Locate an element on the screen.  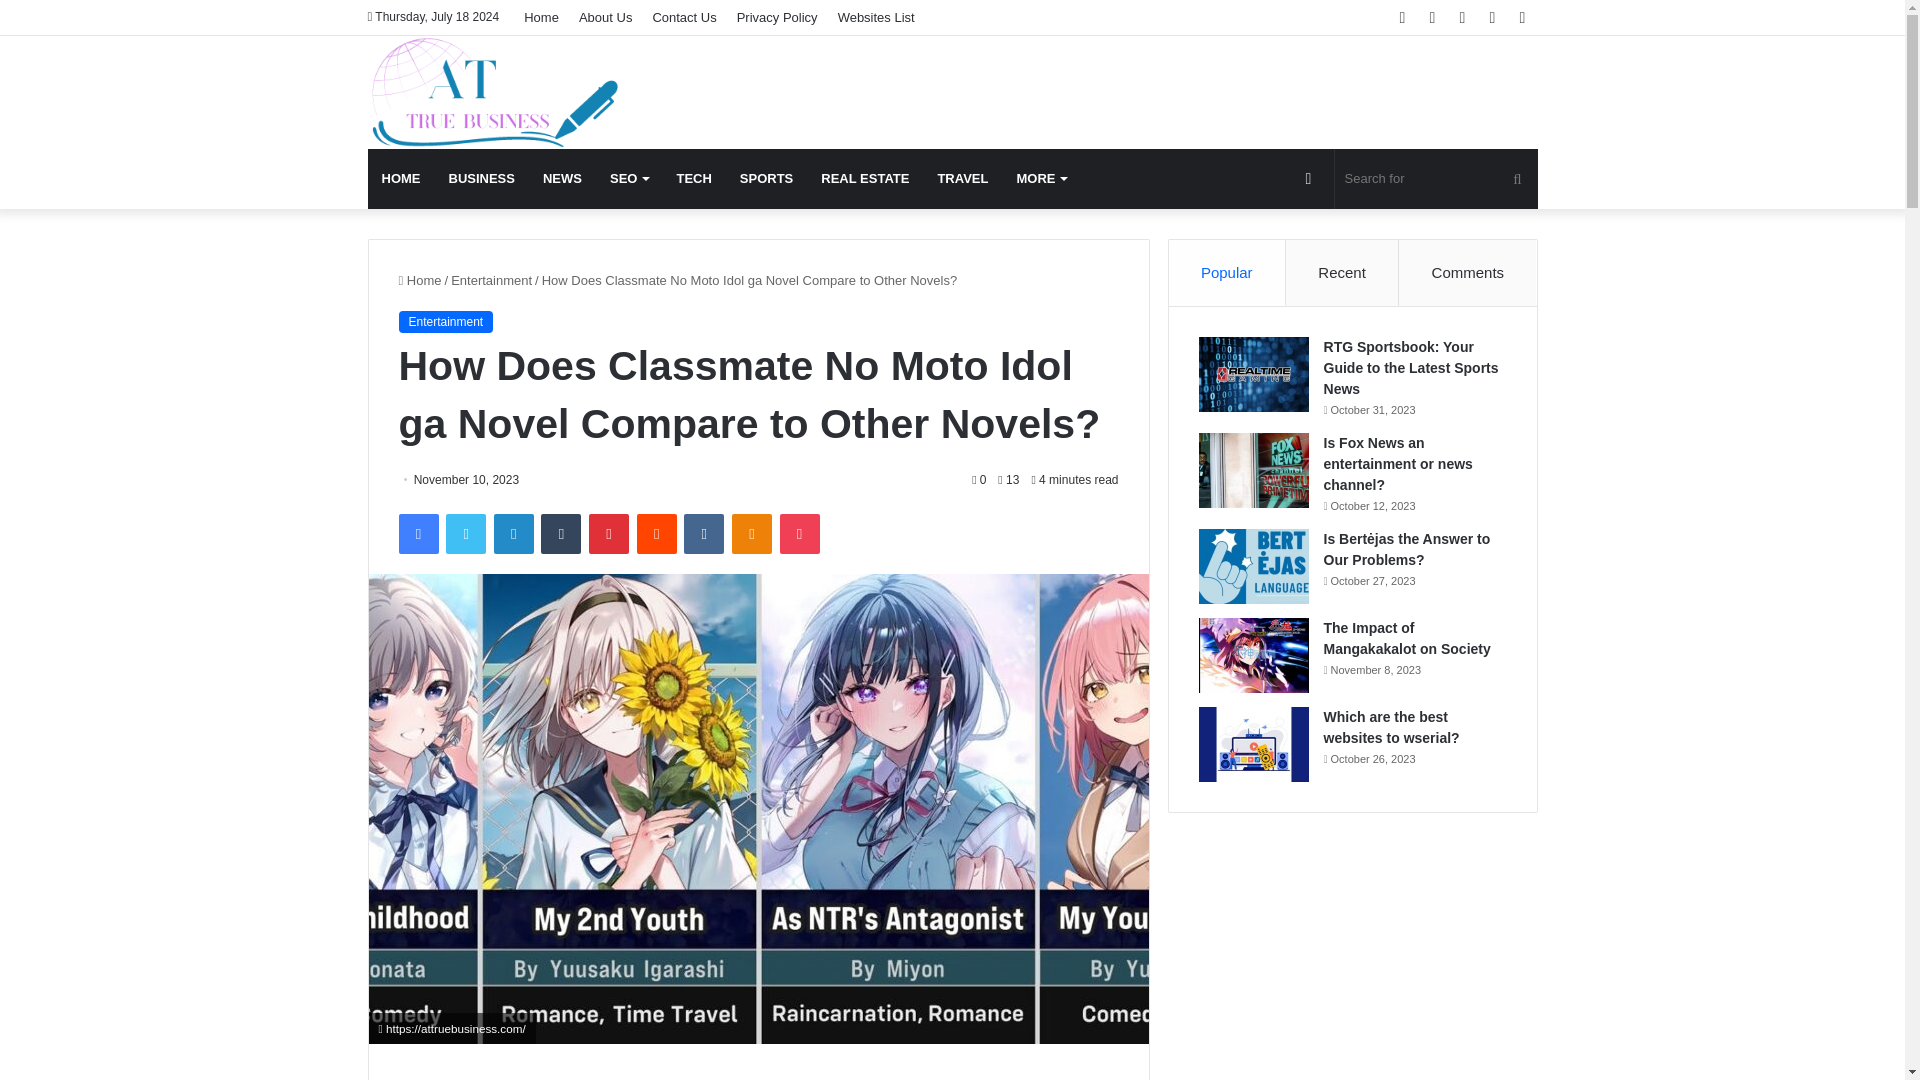
Odnoklassniki is located at coordinates (751, 534).